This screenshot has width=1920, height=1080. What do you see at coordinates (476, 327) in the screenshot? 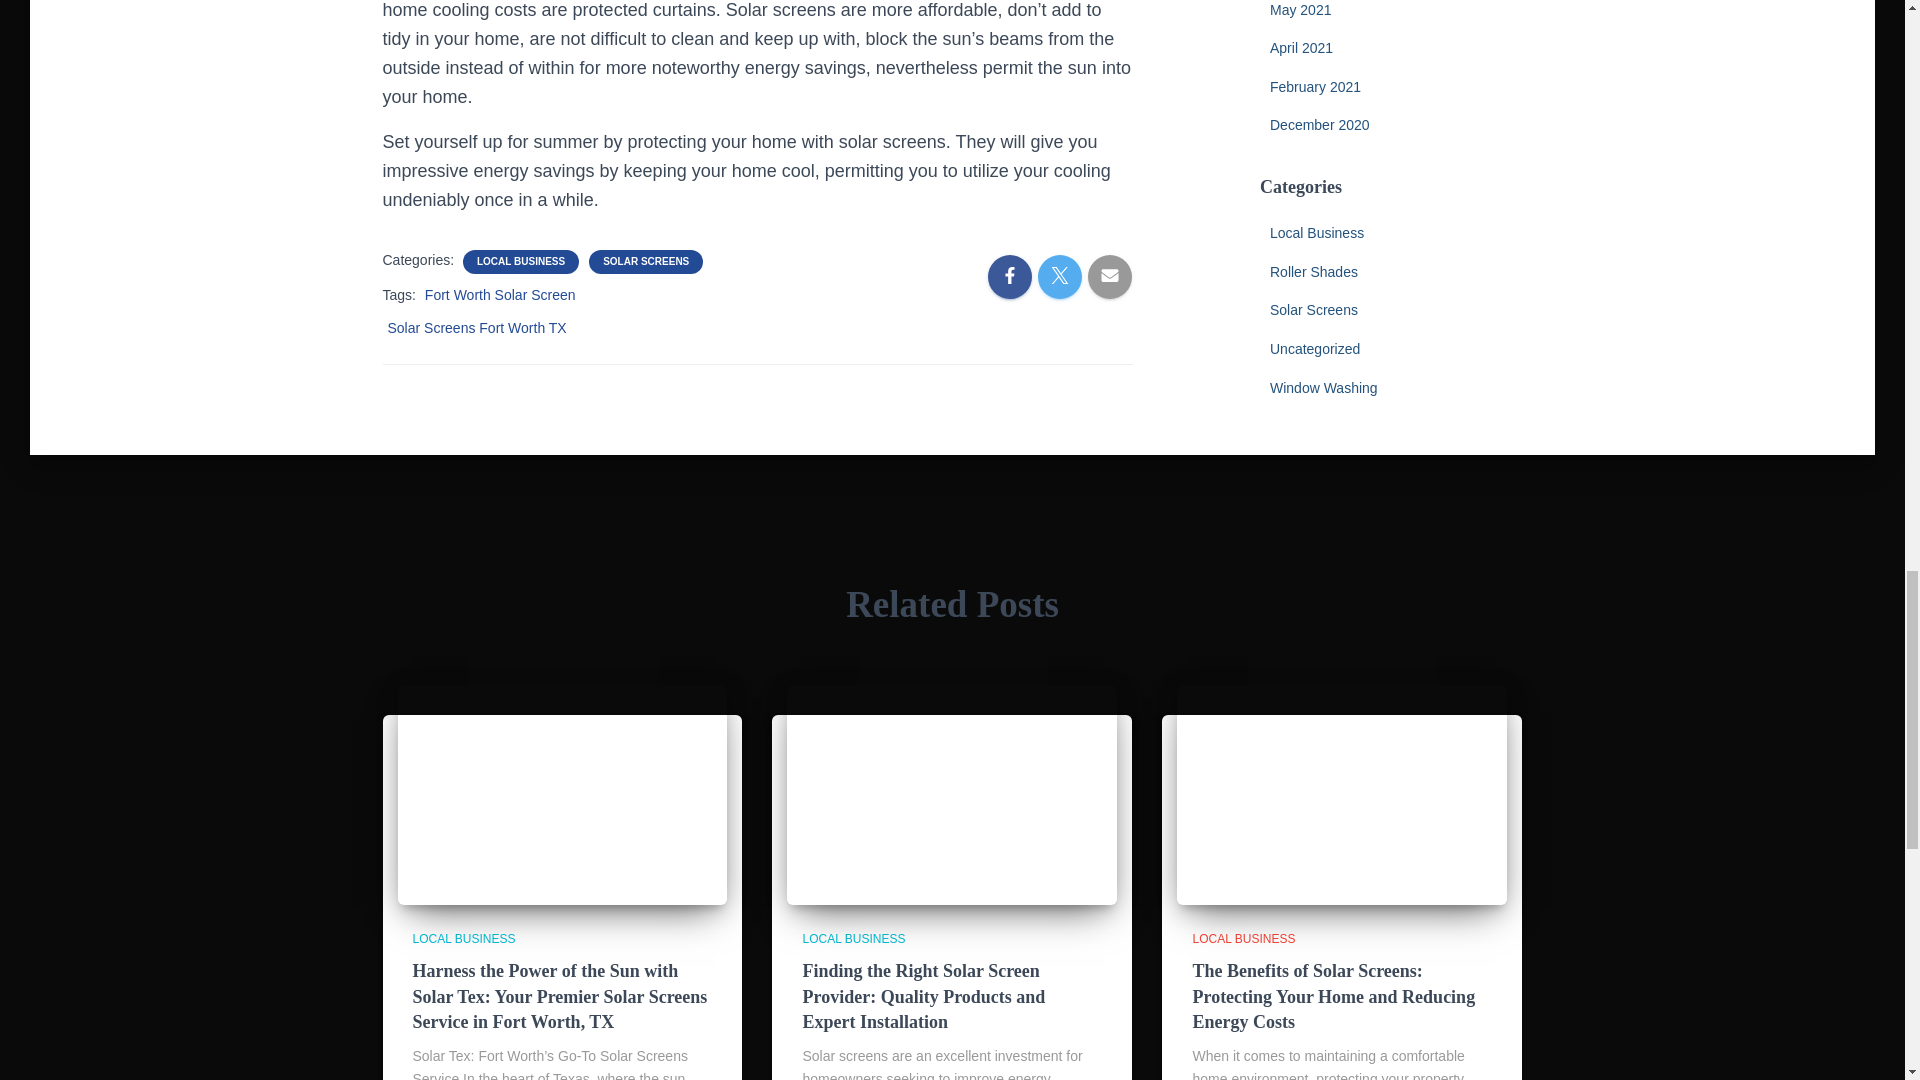
I see `Solar Screens Fort Worth TX` at bounding box center [476, 327].